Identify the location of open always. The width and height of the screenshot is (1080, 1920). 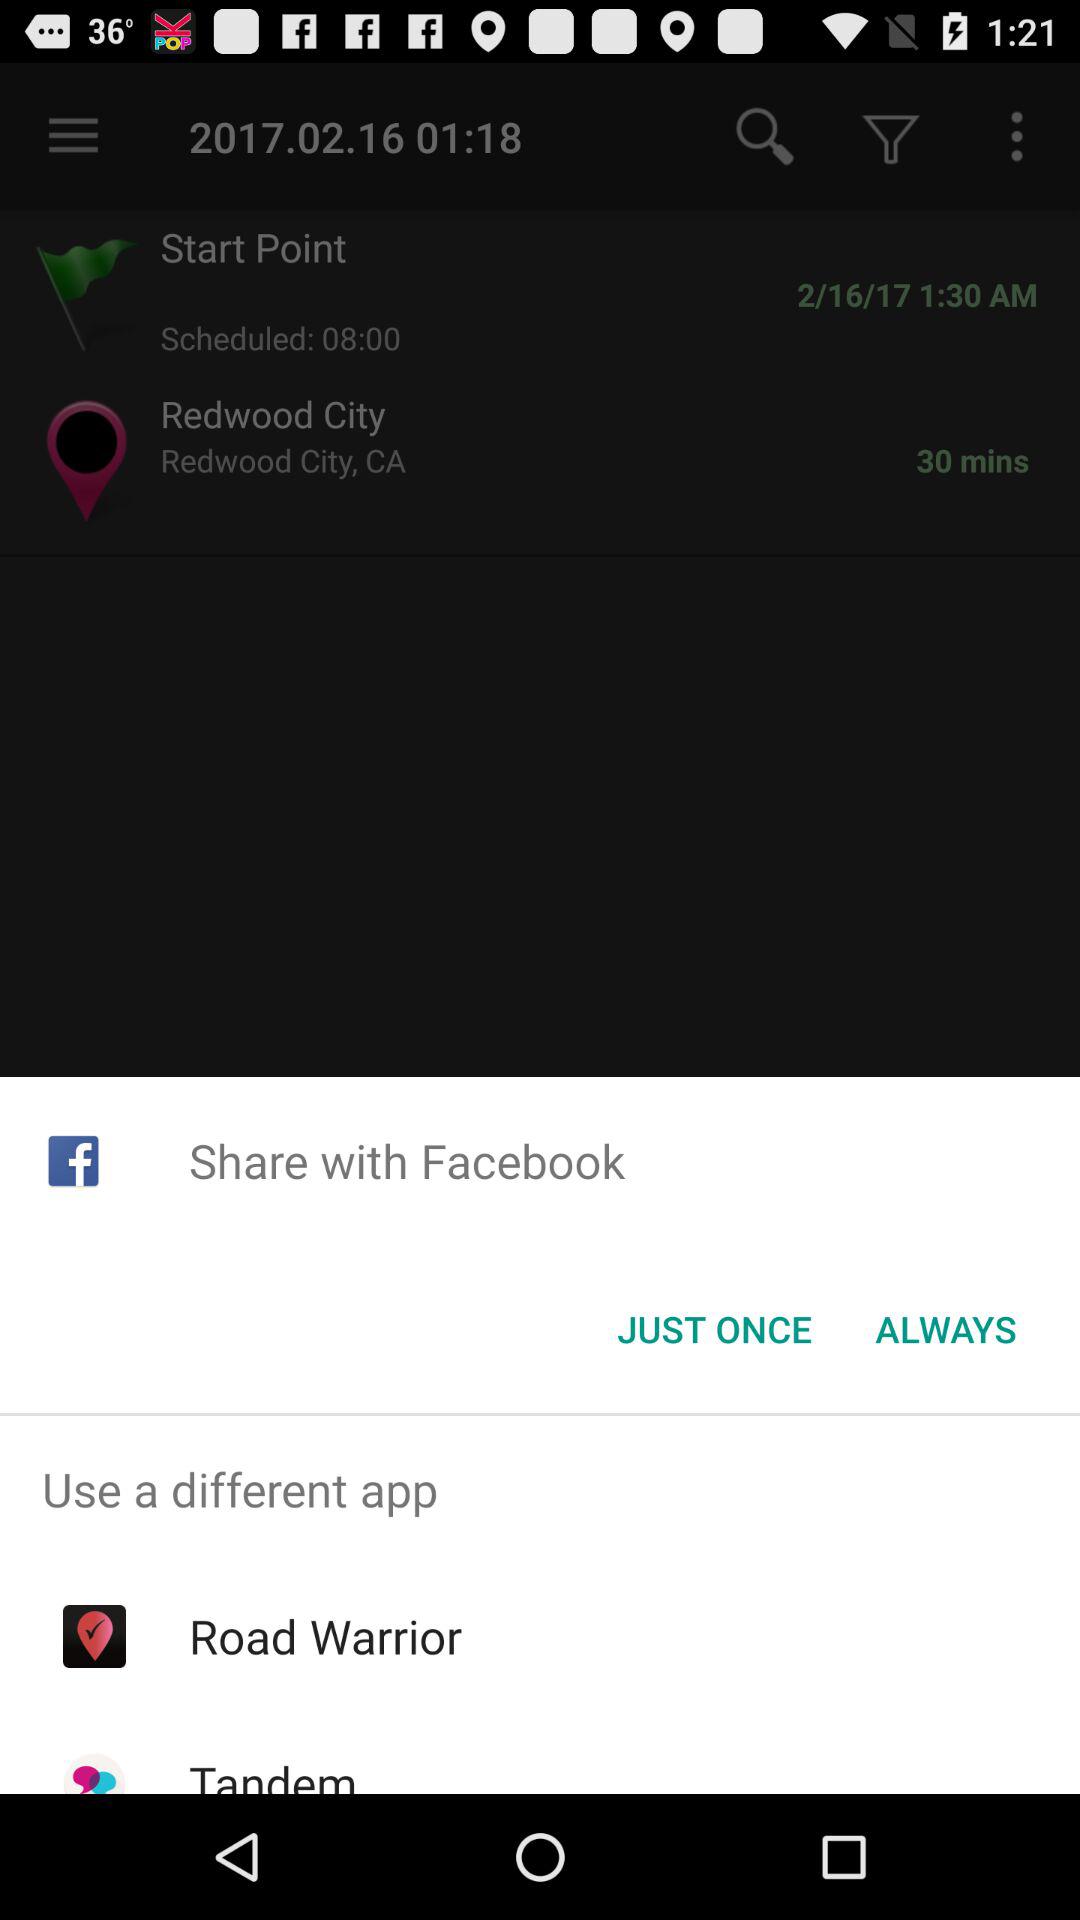
(946, 1329).